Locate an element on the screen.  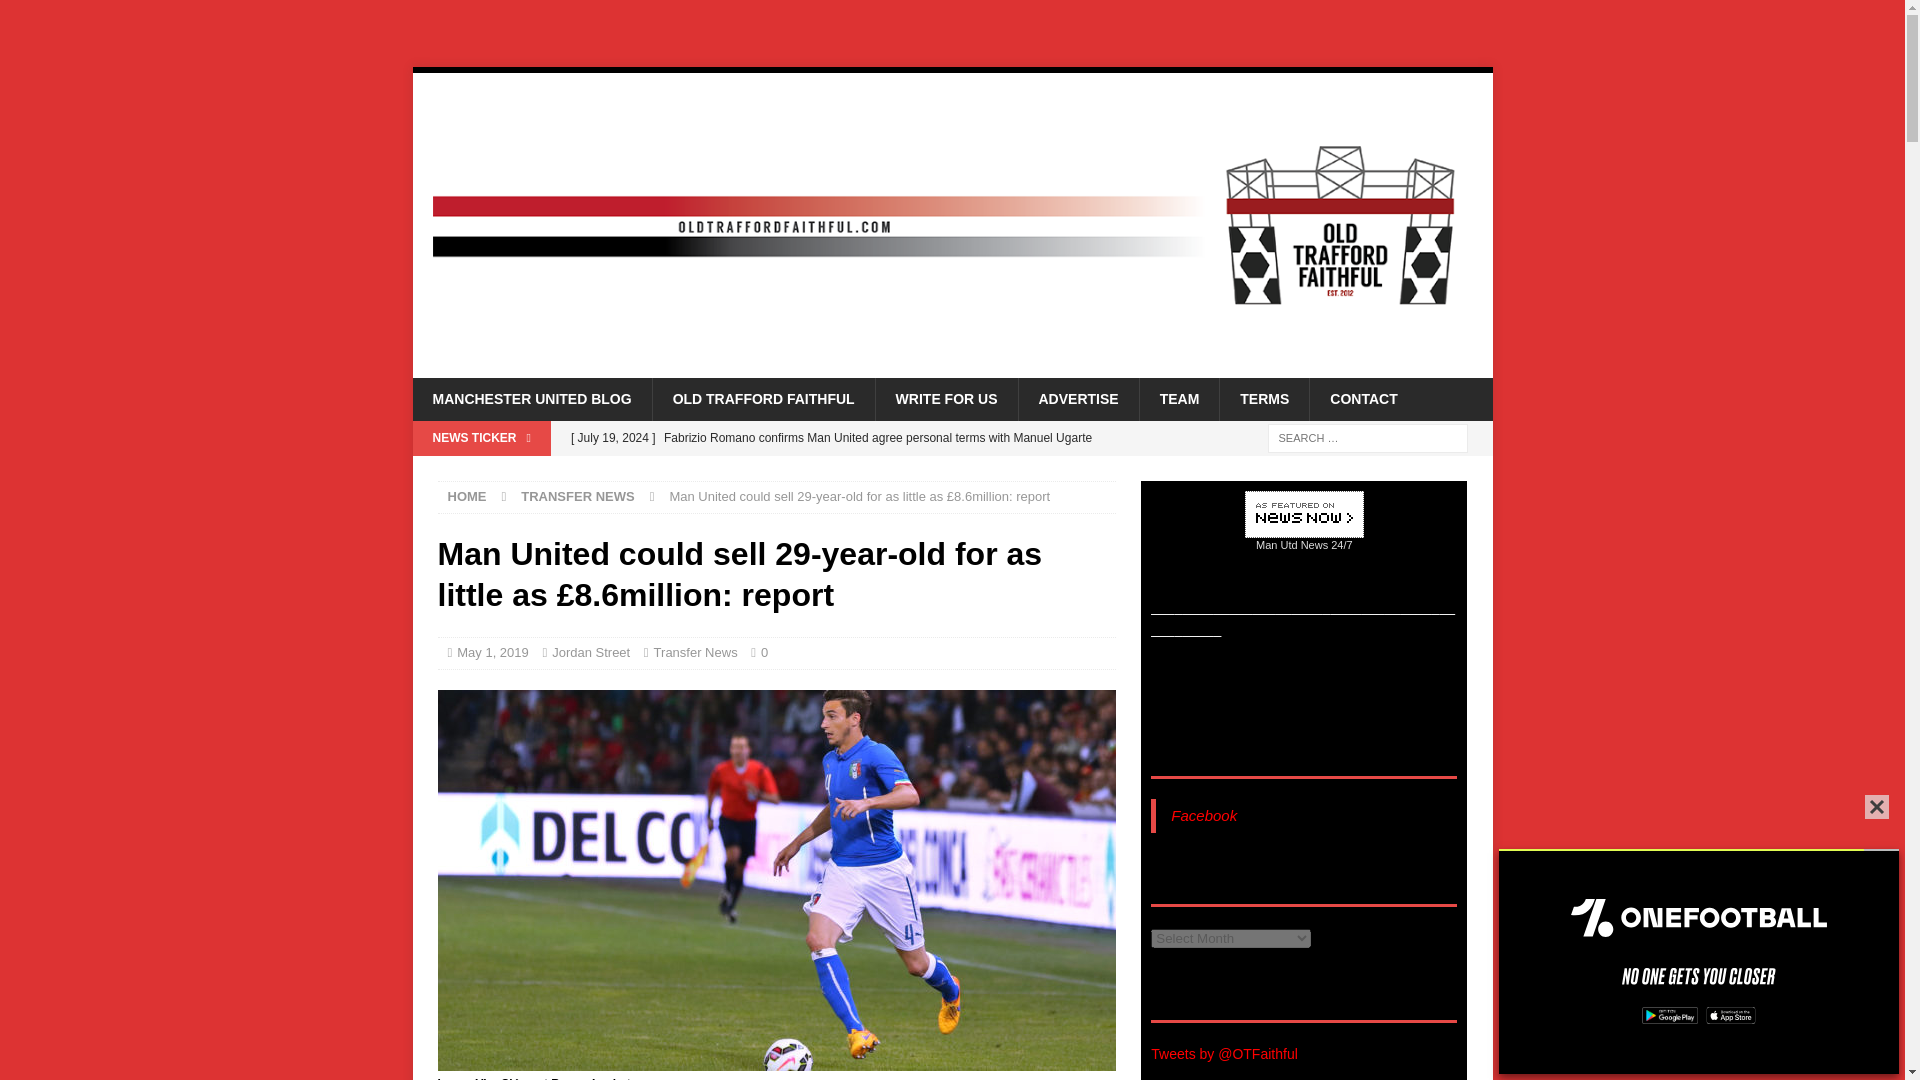
May 1, 2019 is located at coordinates (492, 652).